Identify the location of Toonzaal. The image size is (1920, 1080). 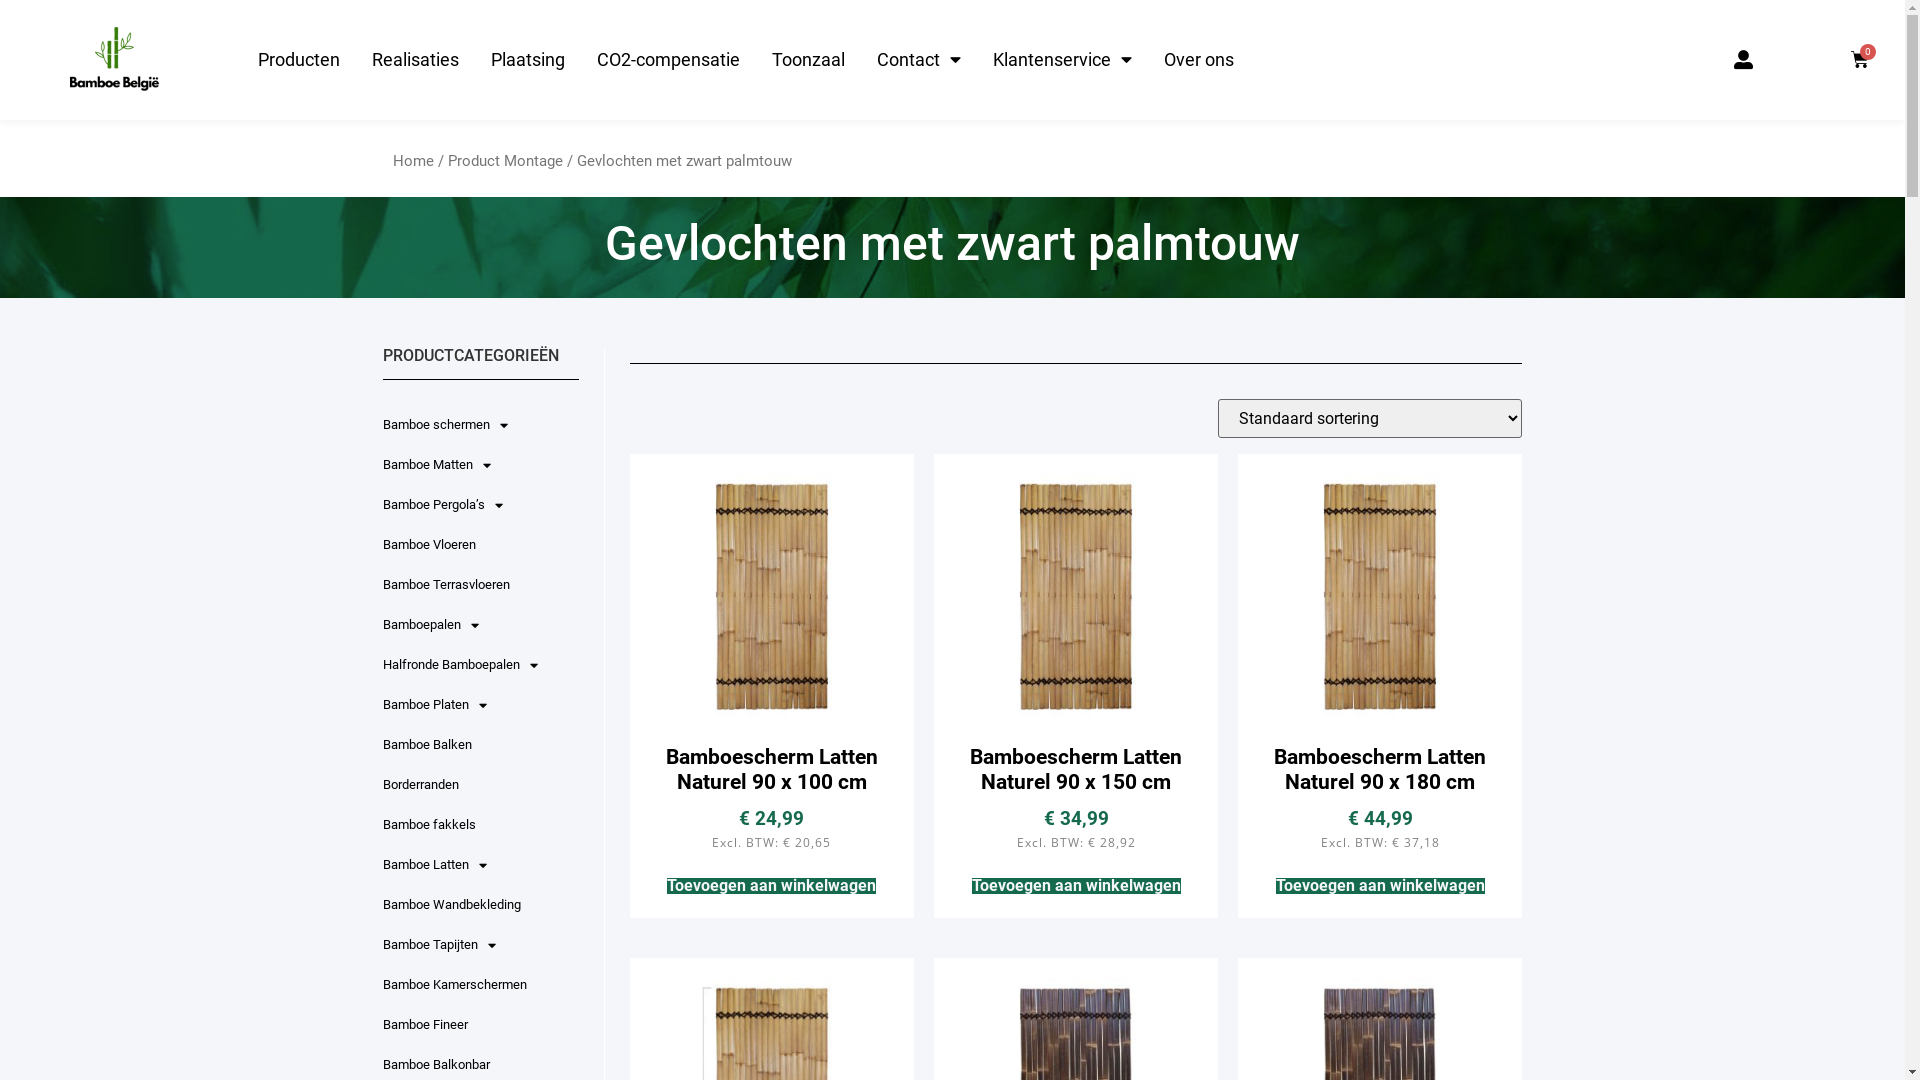
(808, 60).